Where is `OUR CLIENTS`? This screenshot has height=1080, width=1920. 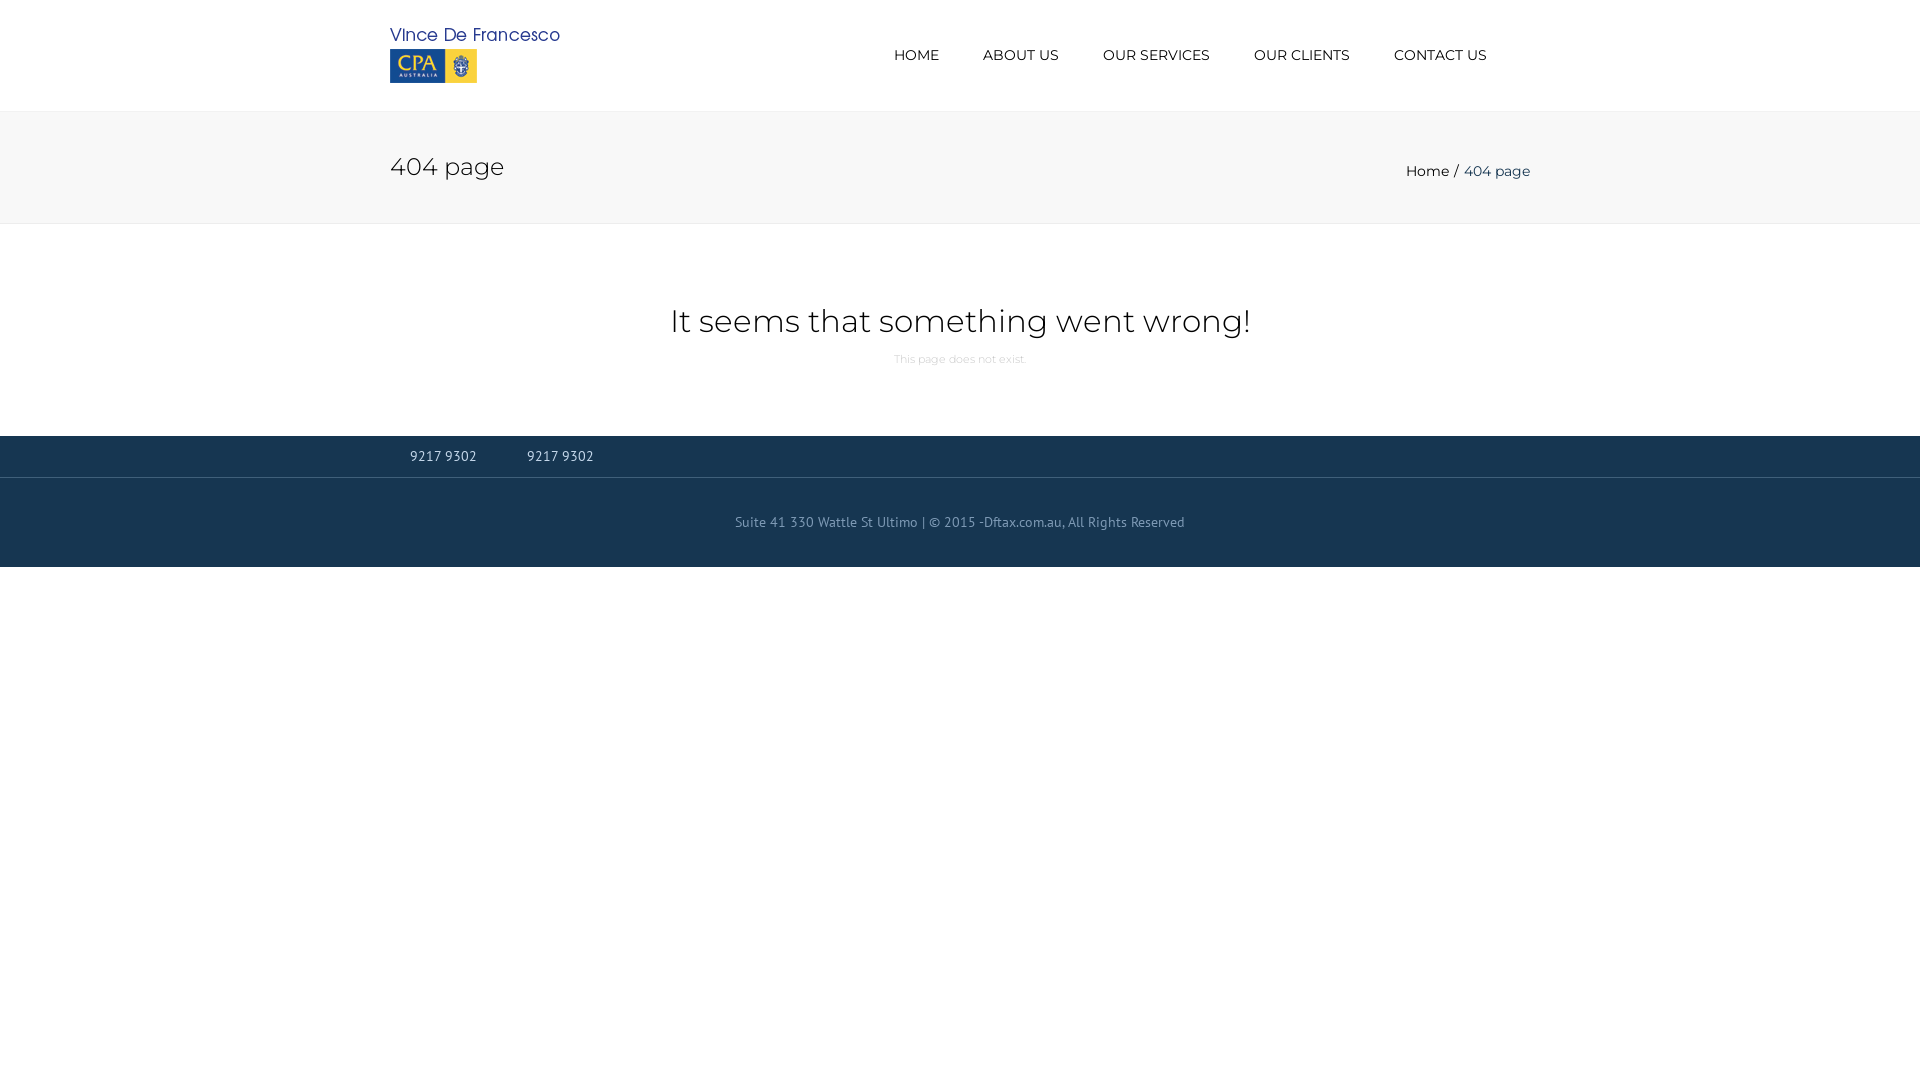
OUR CLIENTS is located at coordinates (1302, 56).